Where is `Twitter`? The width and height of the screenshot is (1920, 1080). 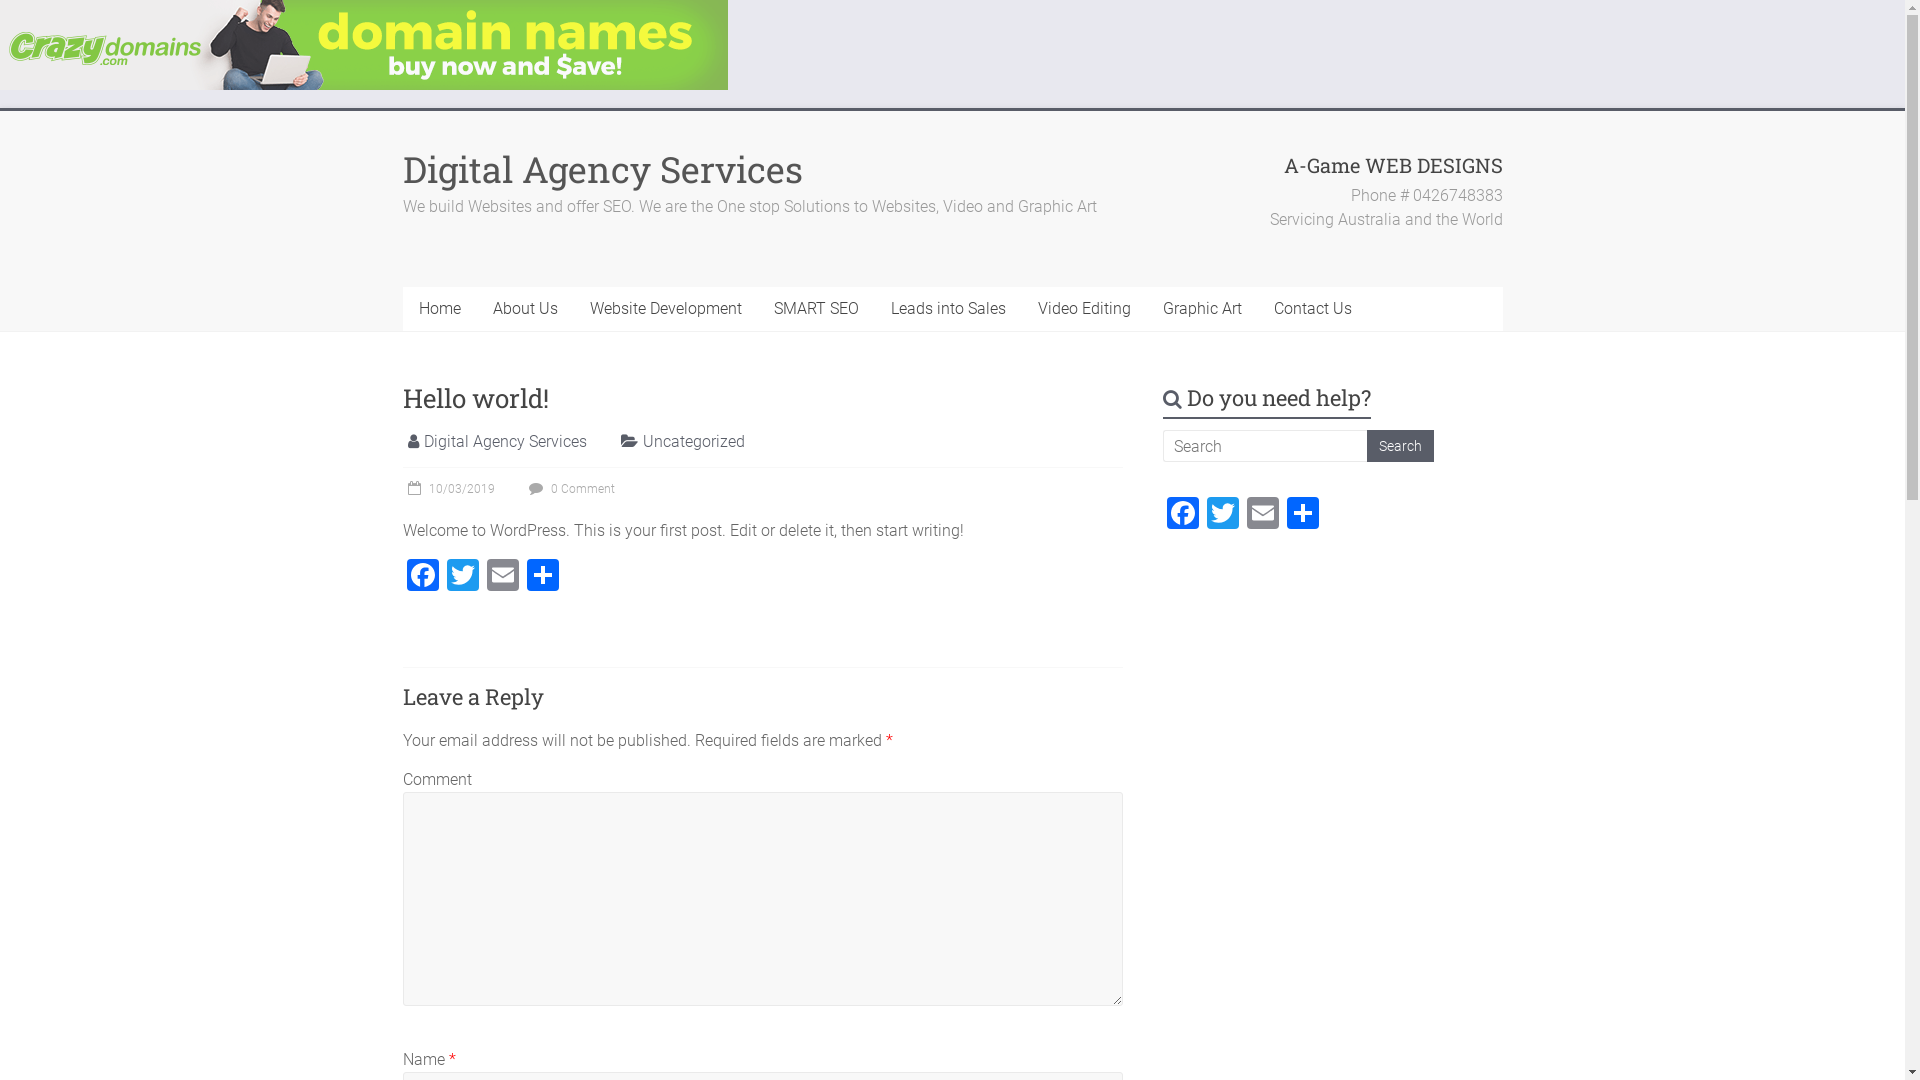
Twitter is located at coordinates (1223, 516).